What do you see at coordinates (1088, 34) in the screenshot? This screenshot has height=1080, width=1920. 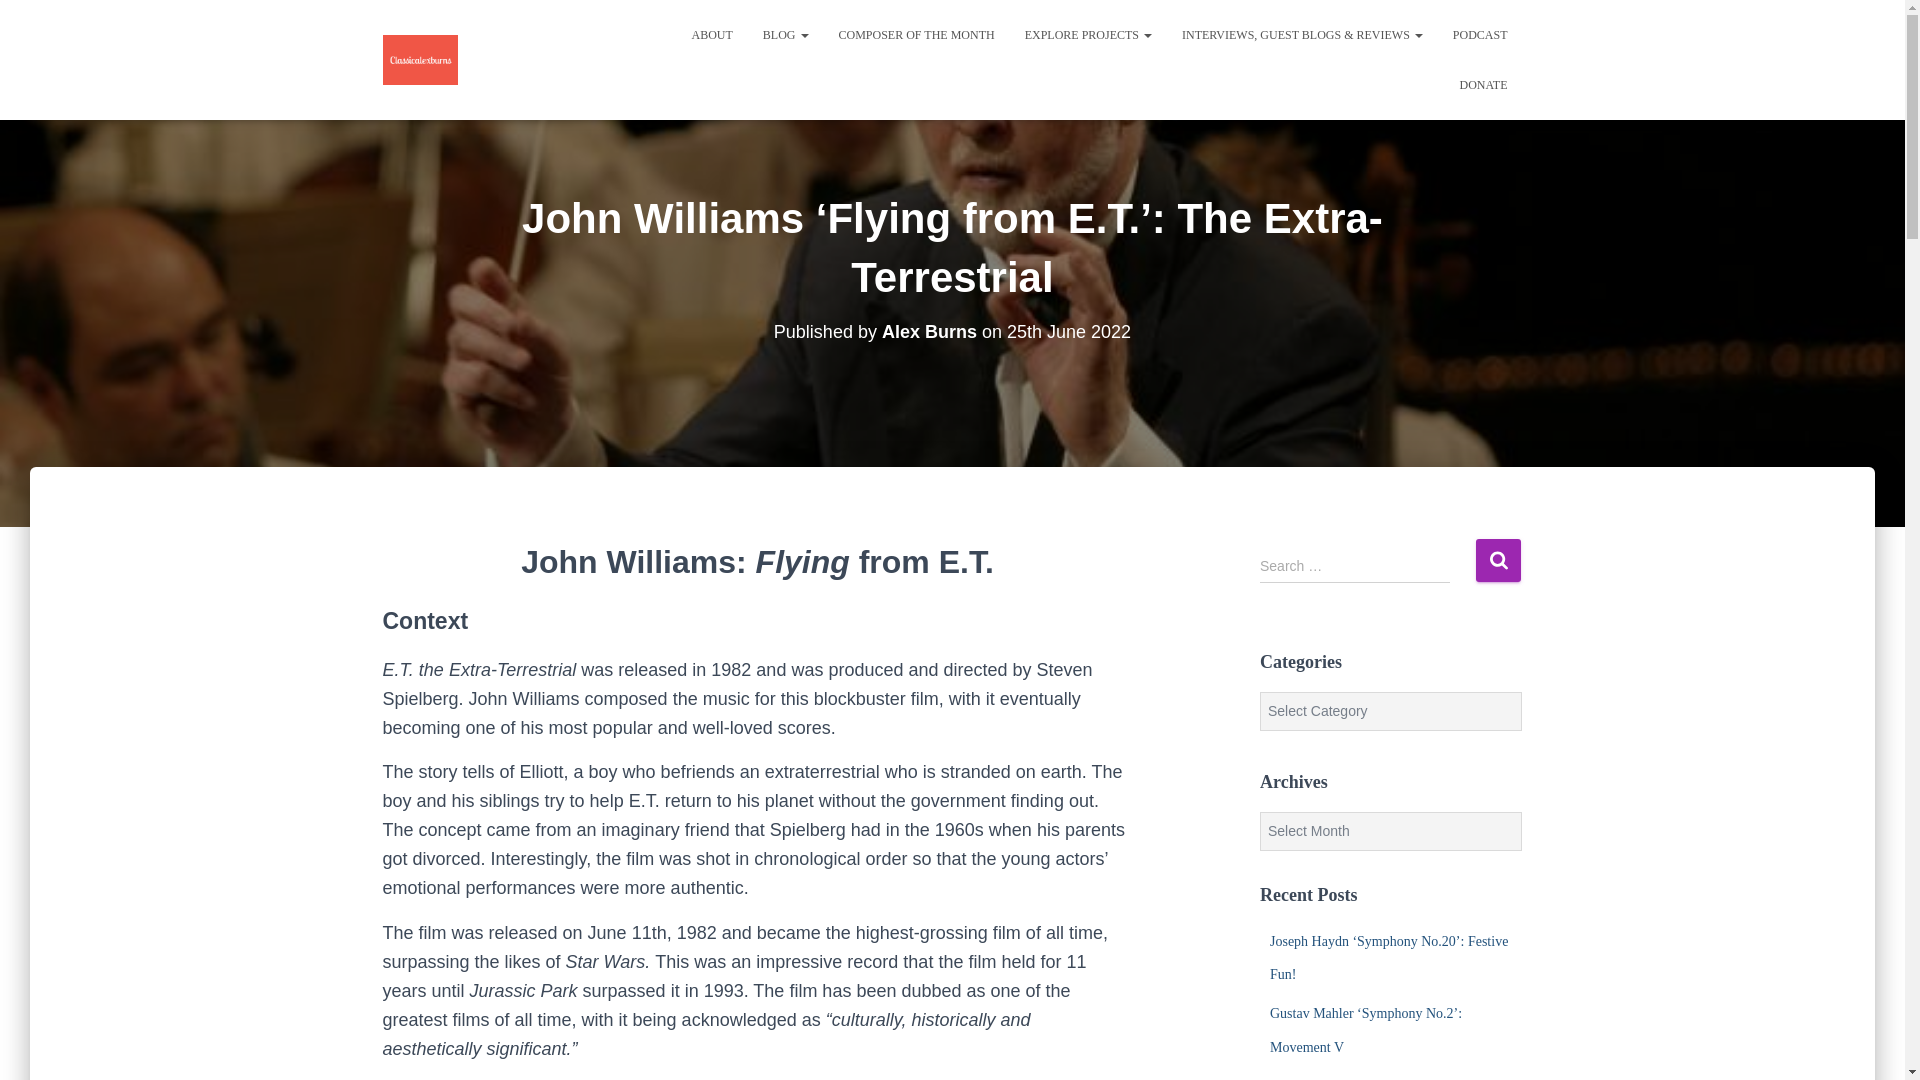 I see `EXPLORE PROJECTS` at bounding box center [1088, 34].